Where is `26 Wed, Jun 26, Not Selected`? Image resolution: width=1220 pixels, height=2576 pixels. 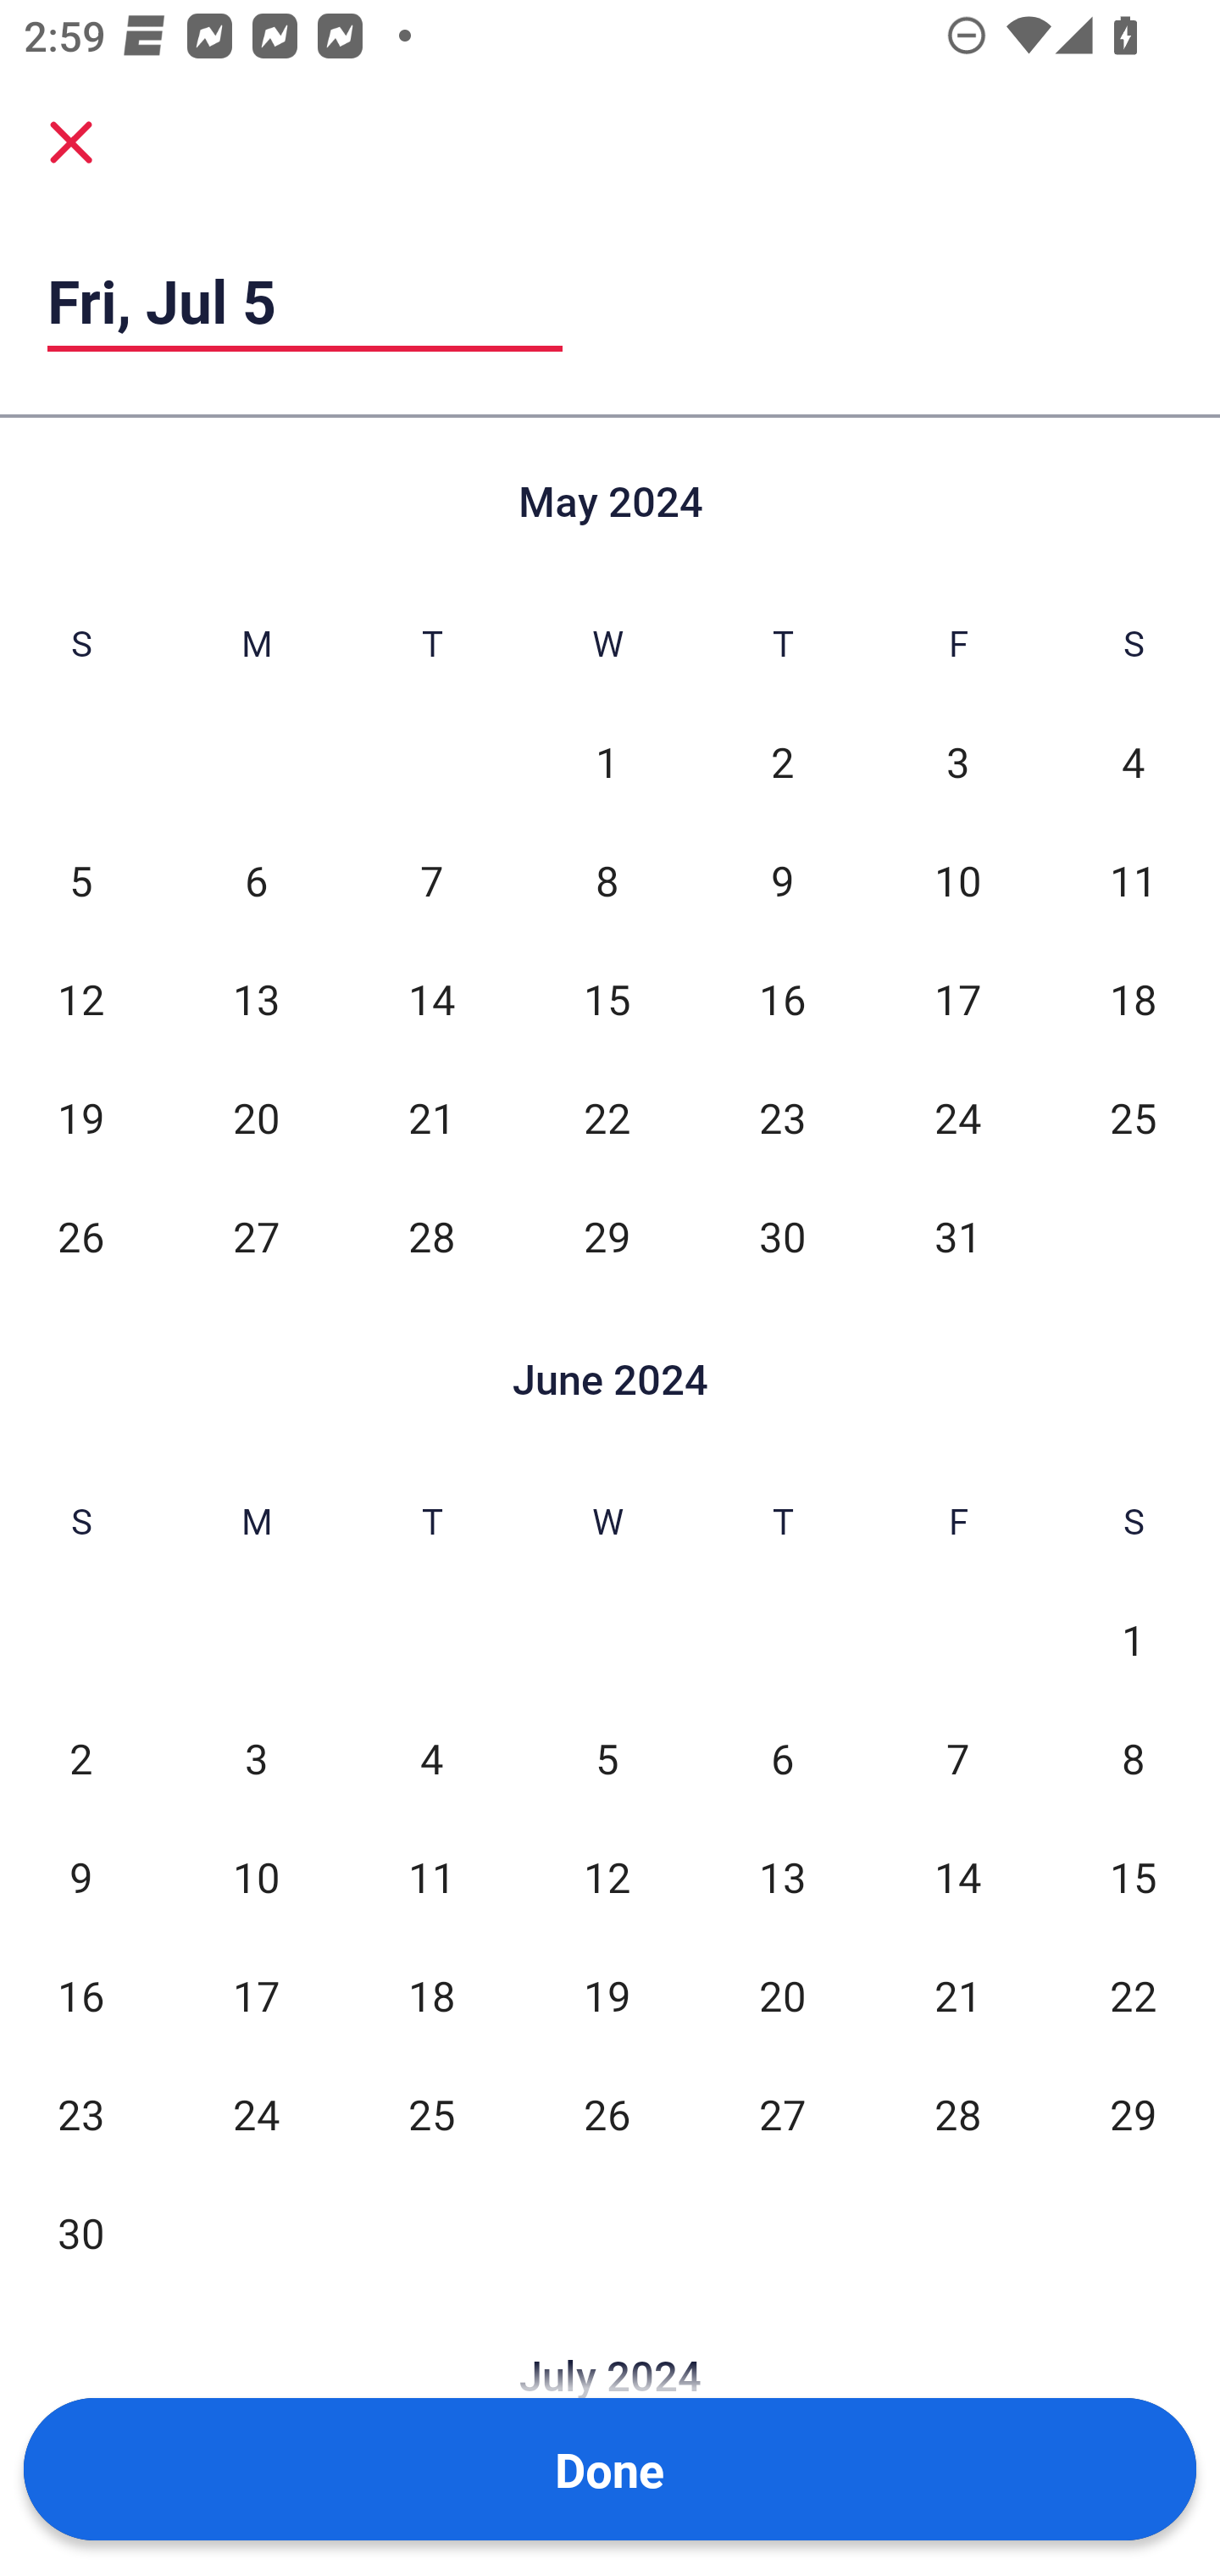 26 Wed, Jun 26, Not Selected is located at coordinates (607, 2114).